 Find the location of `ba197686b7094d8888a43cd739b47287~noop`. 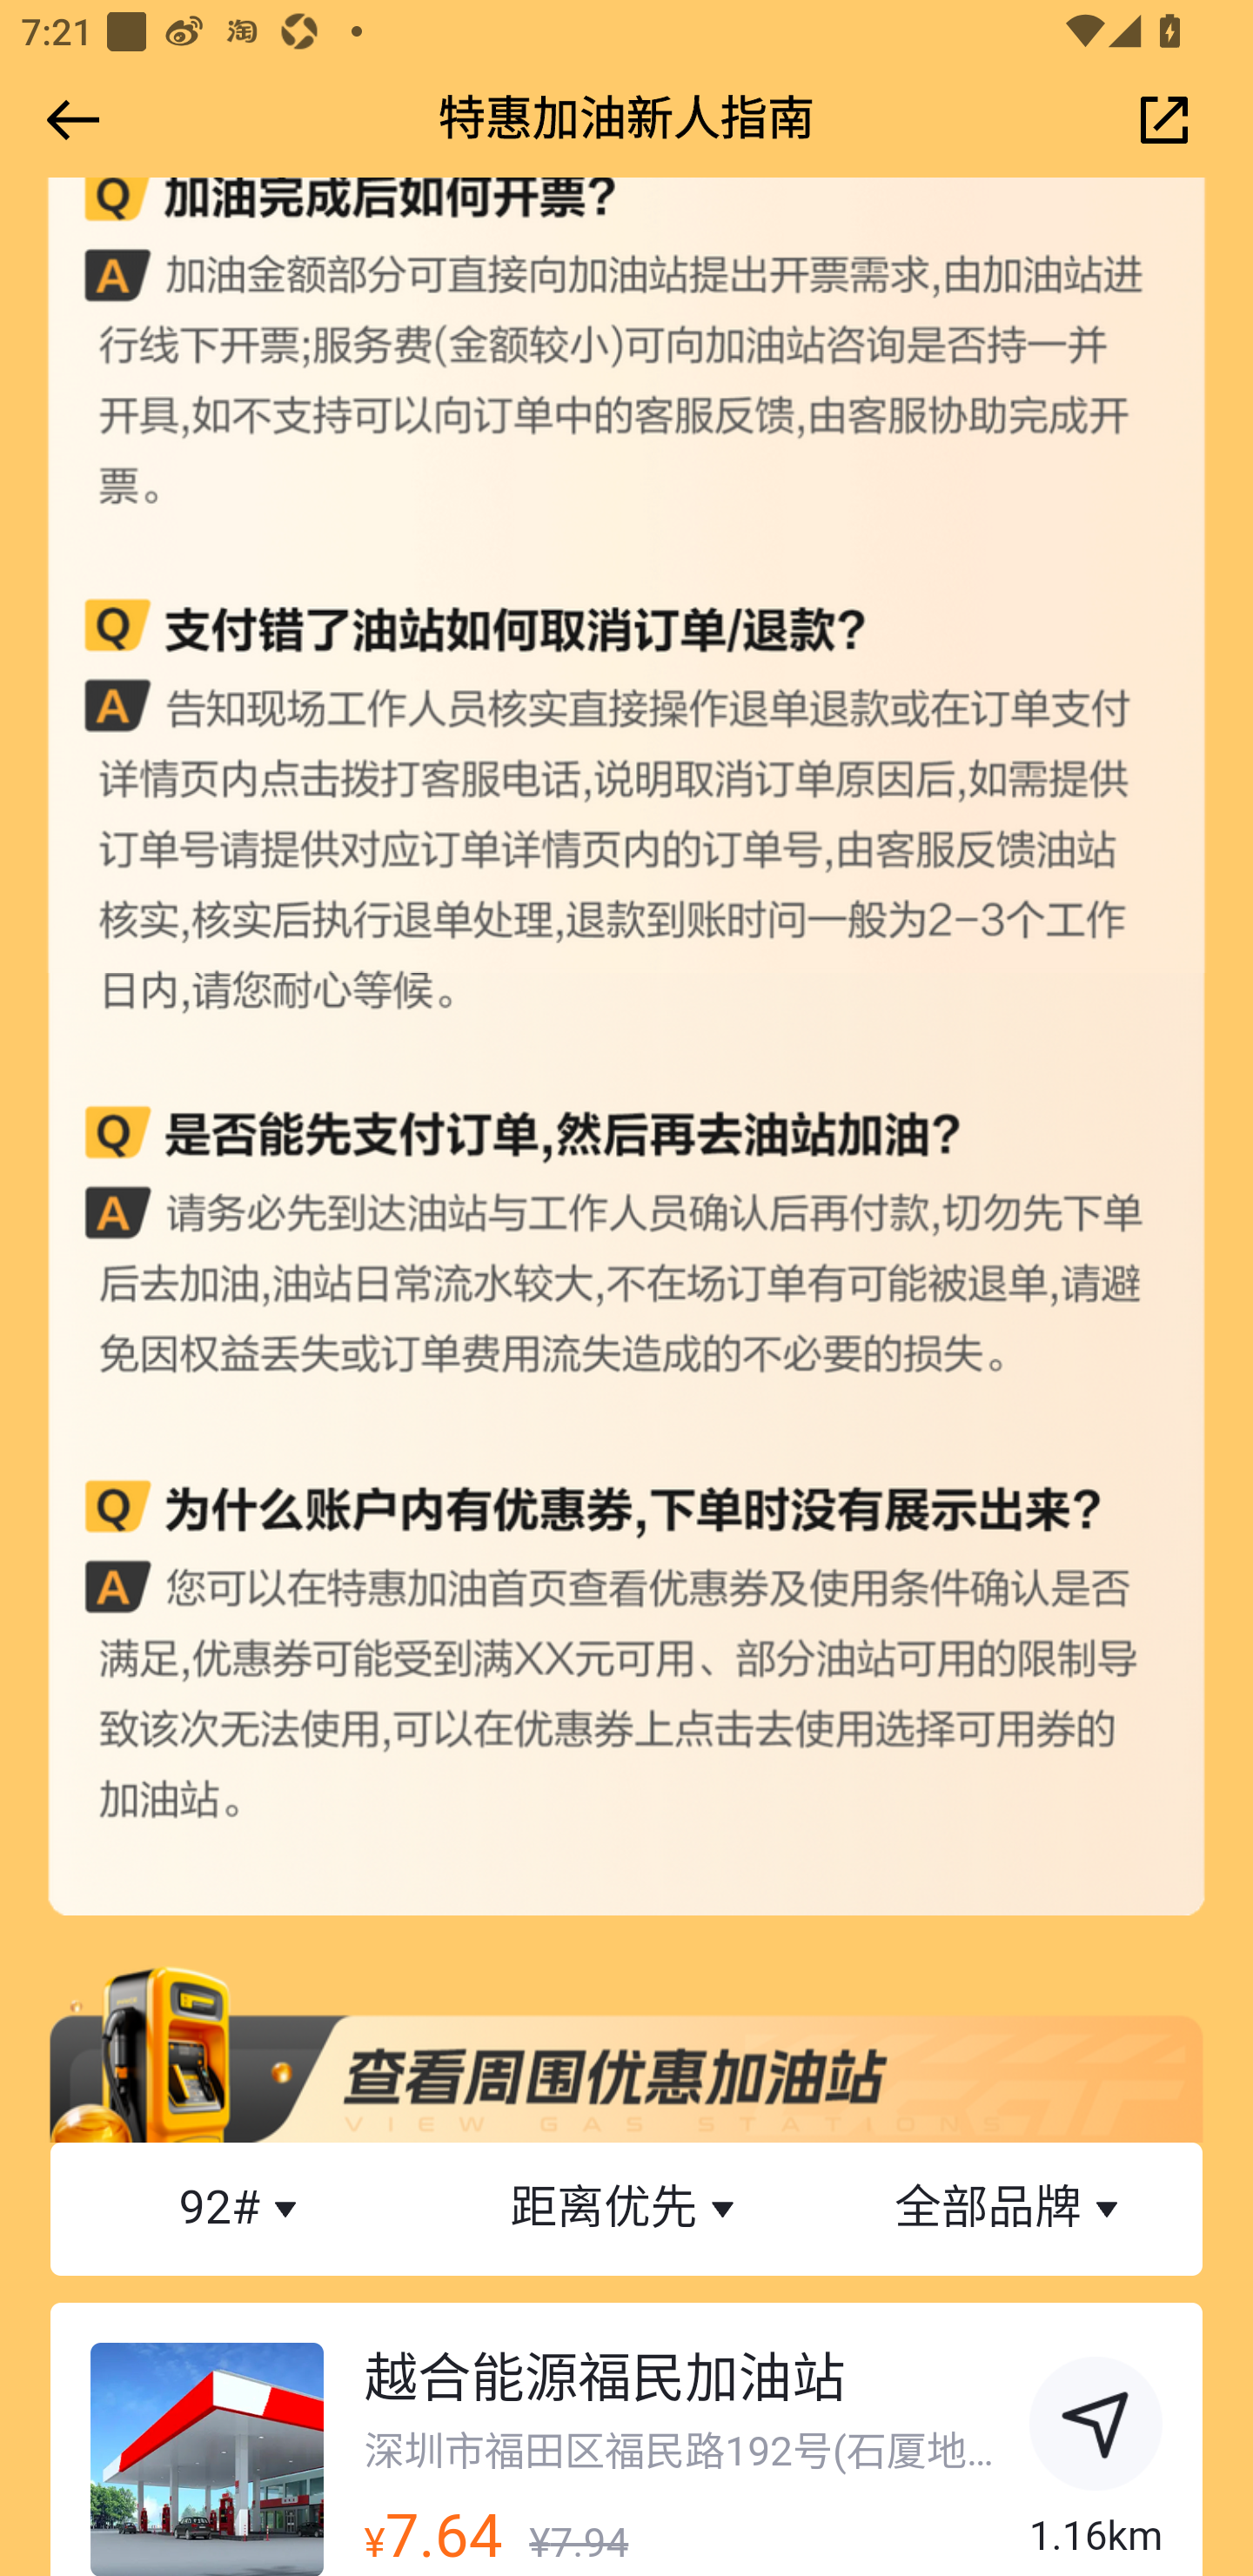

ba197686b7094d8888a43cd739b47287~noop is located at coordinates (1096, 2428).